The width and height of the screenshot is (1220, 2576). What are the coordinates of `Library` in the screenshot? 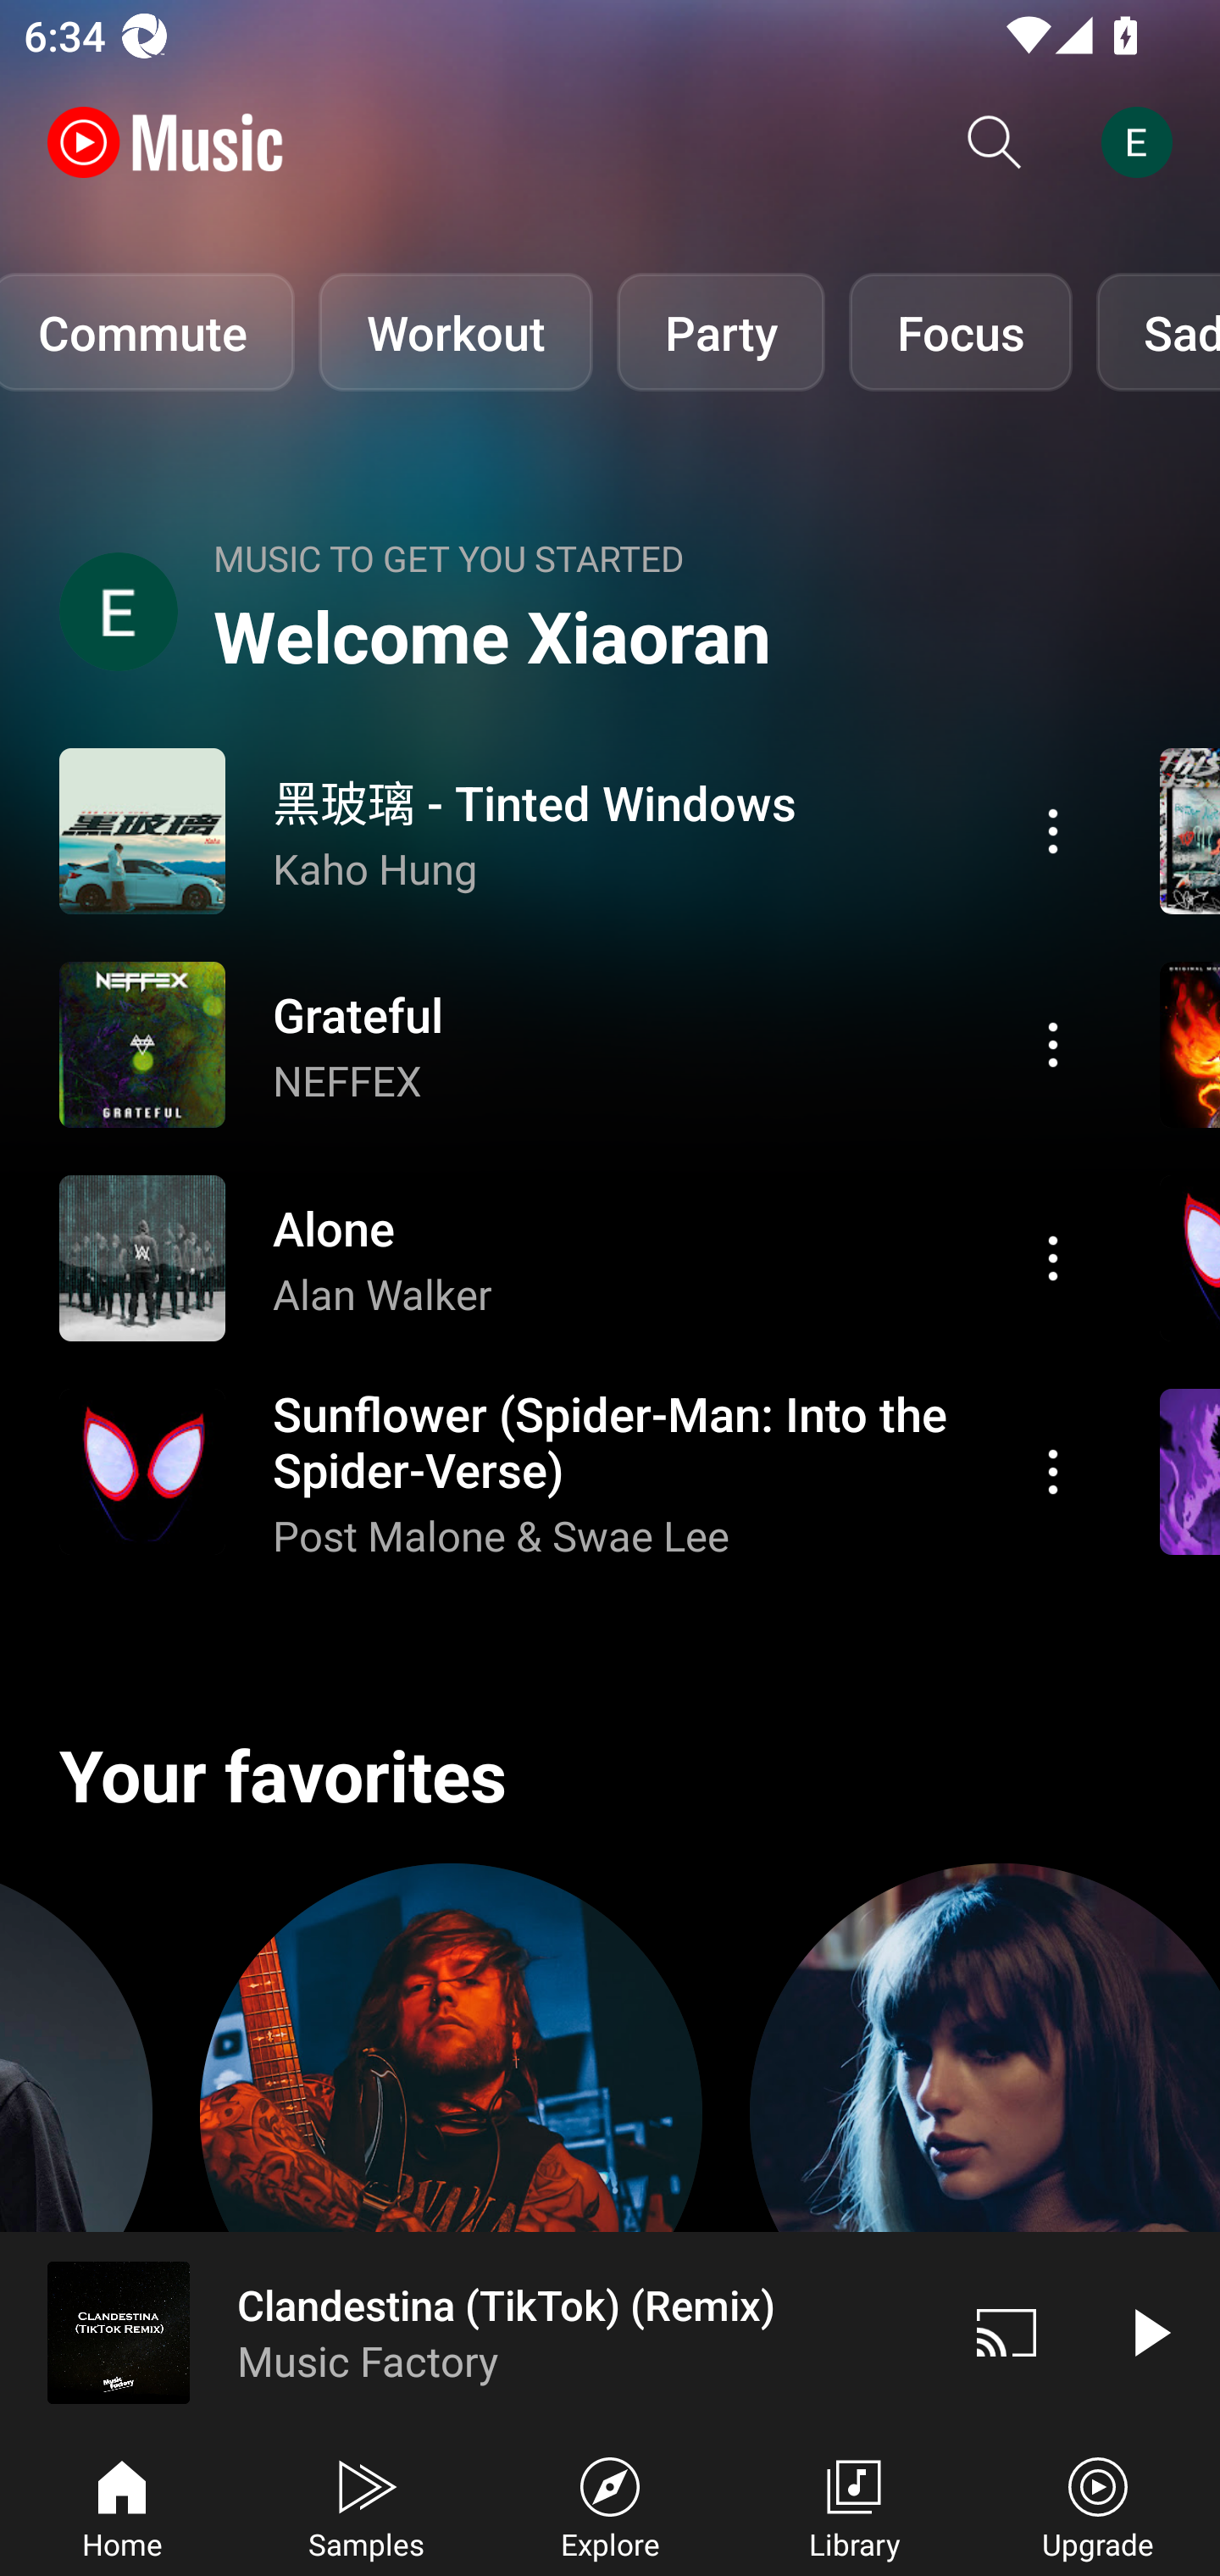 It's located at (854, 2505).